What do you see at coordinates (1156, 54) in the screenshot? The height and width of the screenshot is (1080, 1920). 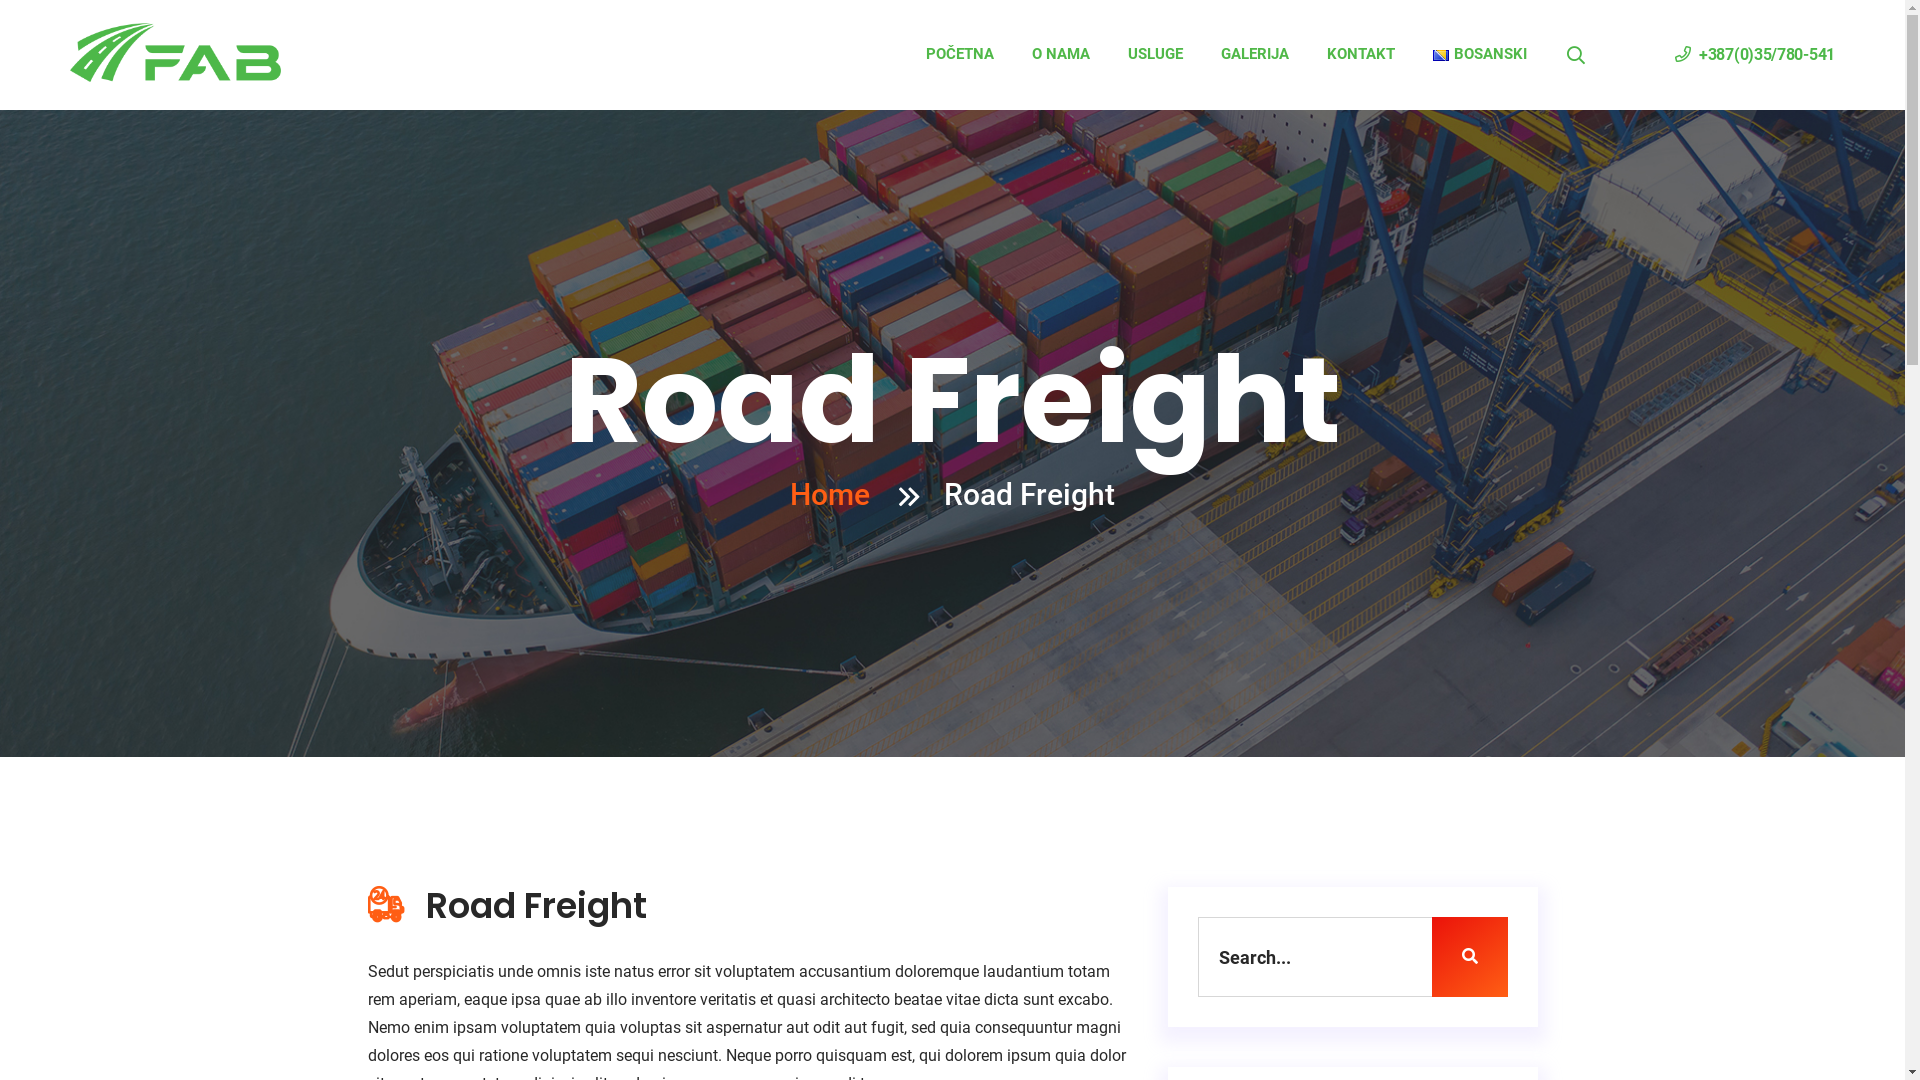 I see `USLUGE` at bounding box center [1156, 54].